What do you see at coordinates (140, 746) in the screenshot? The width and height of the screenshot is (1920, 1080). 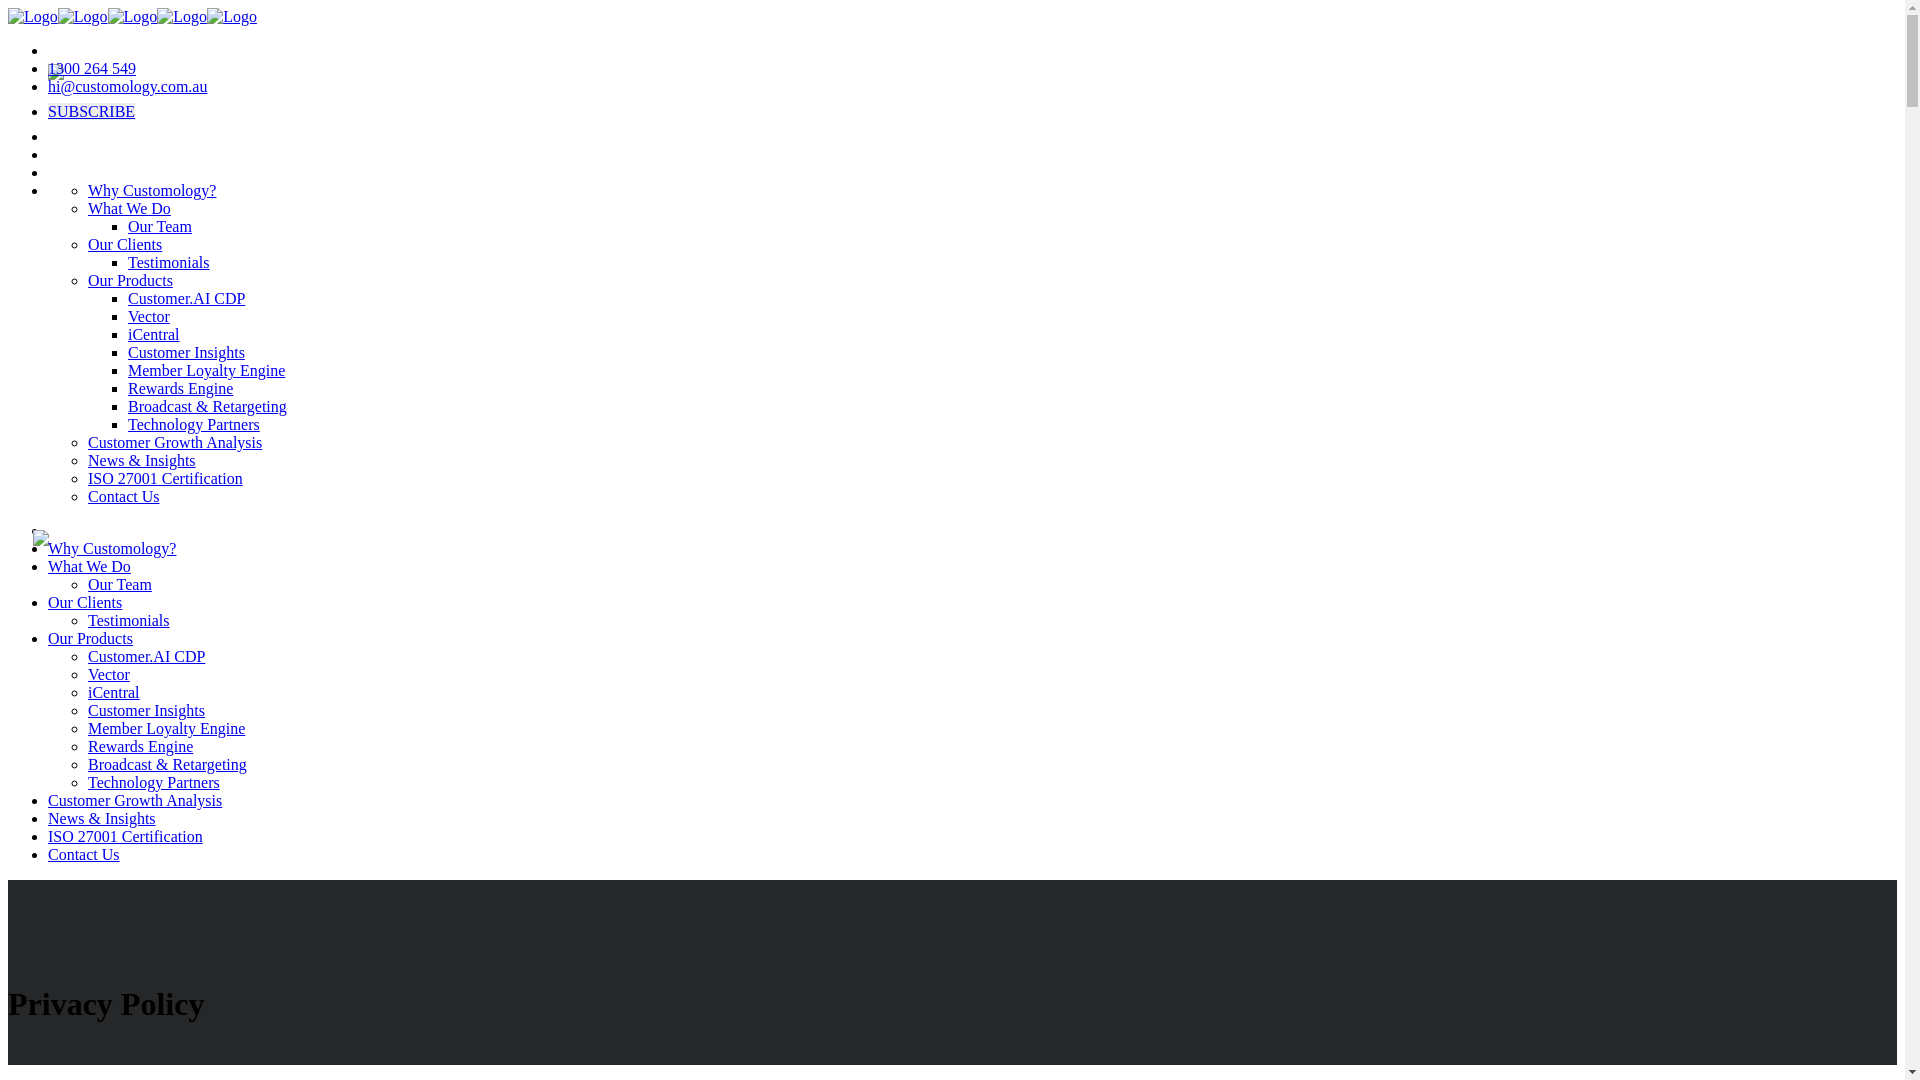 I see `Rewards Engine` at bounding box center [140, 746].